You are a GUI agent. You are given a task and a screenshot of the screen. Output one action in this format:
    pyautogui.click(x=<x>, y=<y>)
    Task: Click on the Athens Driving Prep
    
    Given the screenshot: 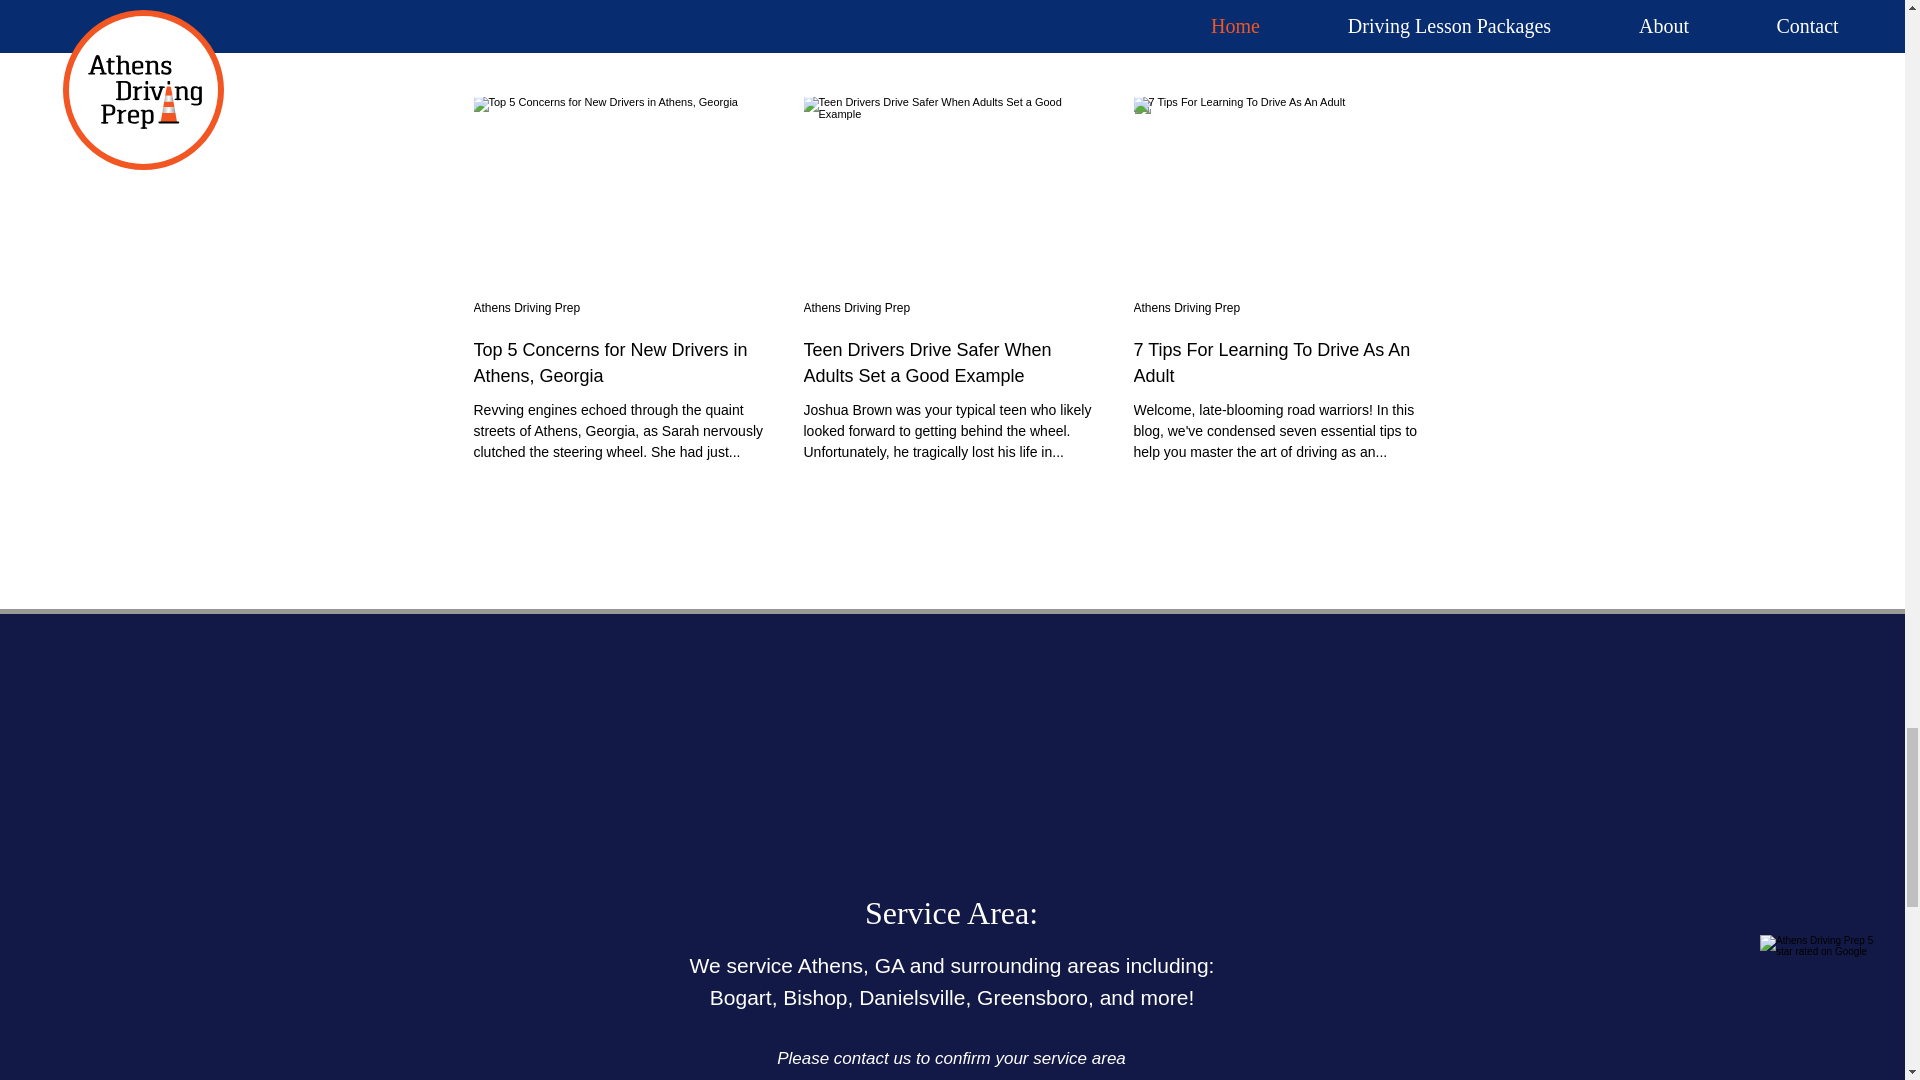 What is the action you would take?
    pyautogui.click(x=857, y=308)
    